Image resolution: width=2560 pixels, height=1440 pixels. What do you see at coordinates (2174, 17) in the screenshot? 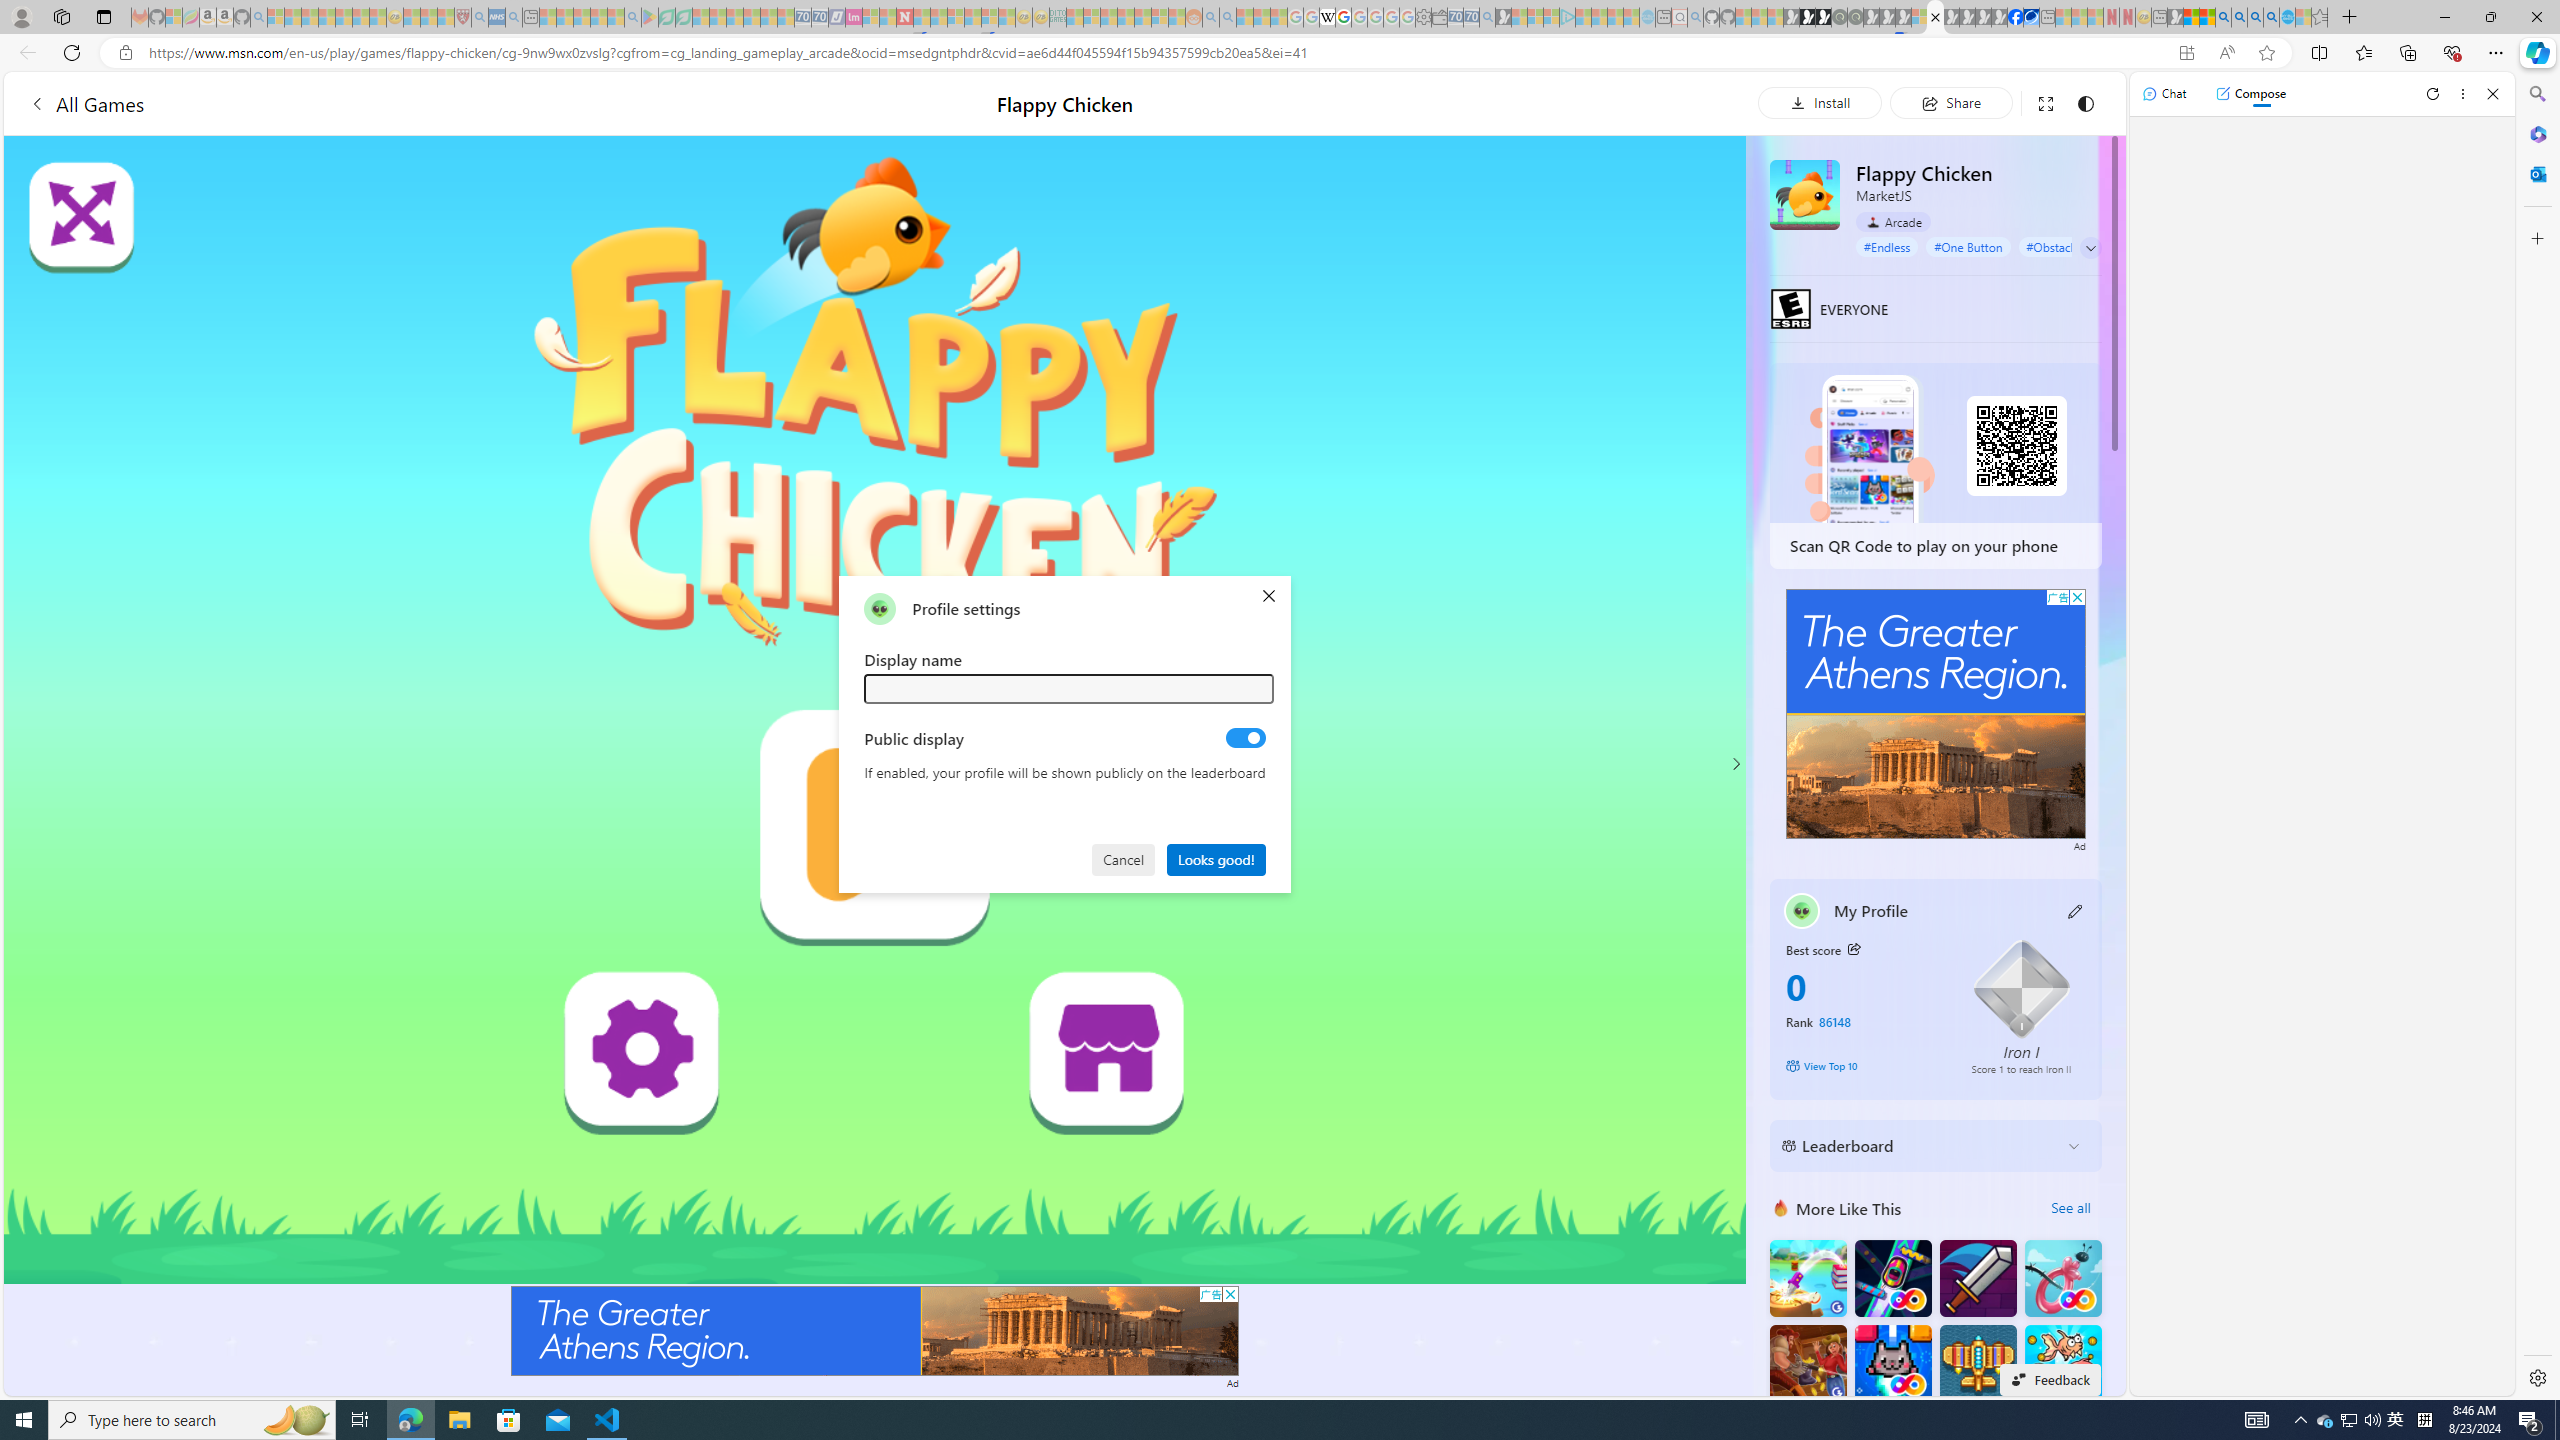
I see `MSN - Sleeping` at bounding box center [2174, 17].